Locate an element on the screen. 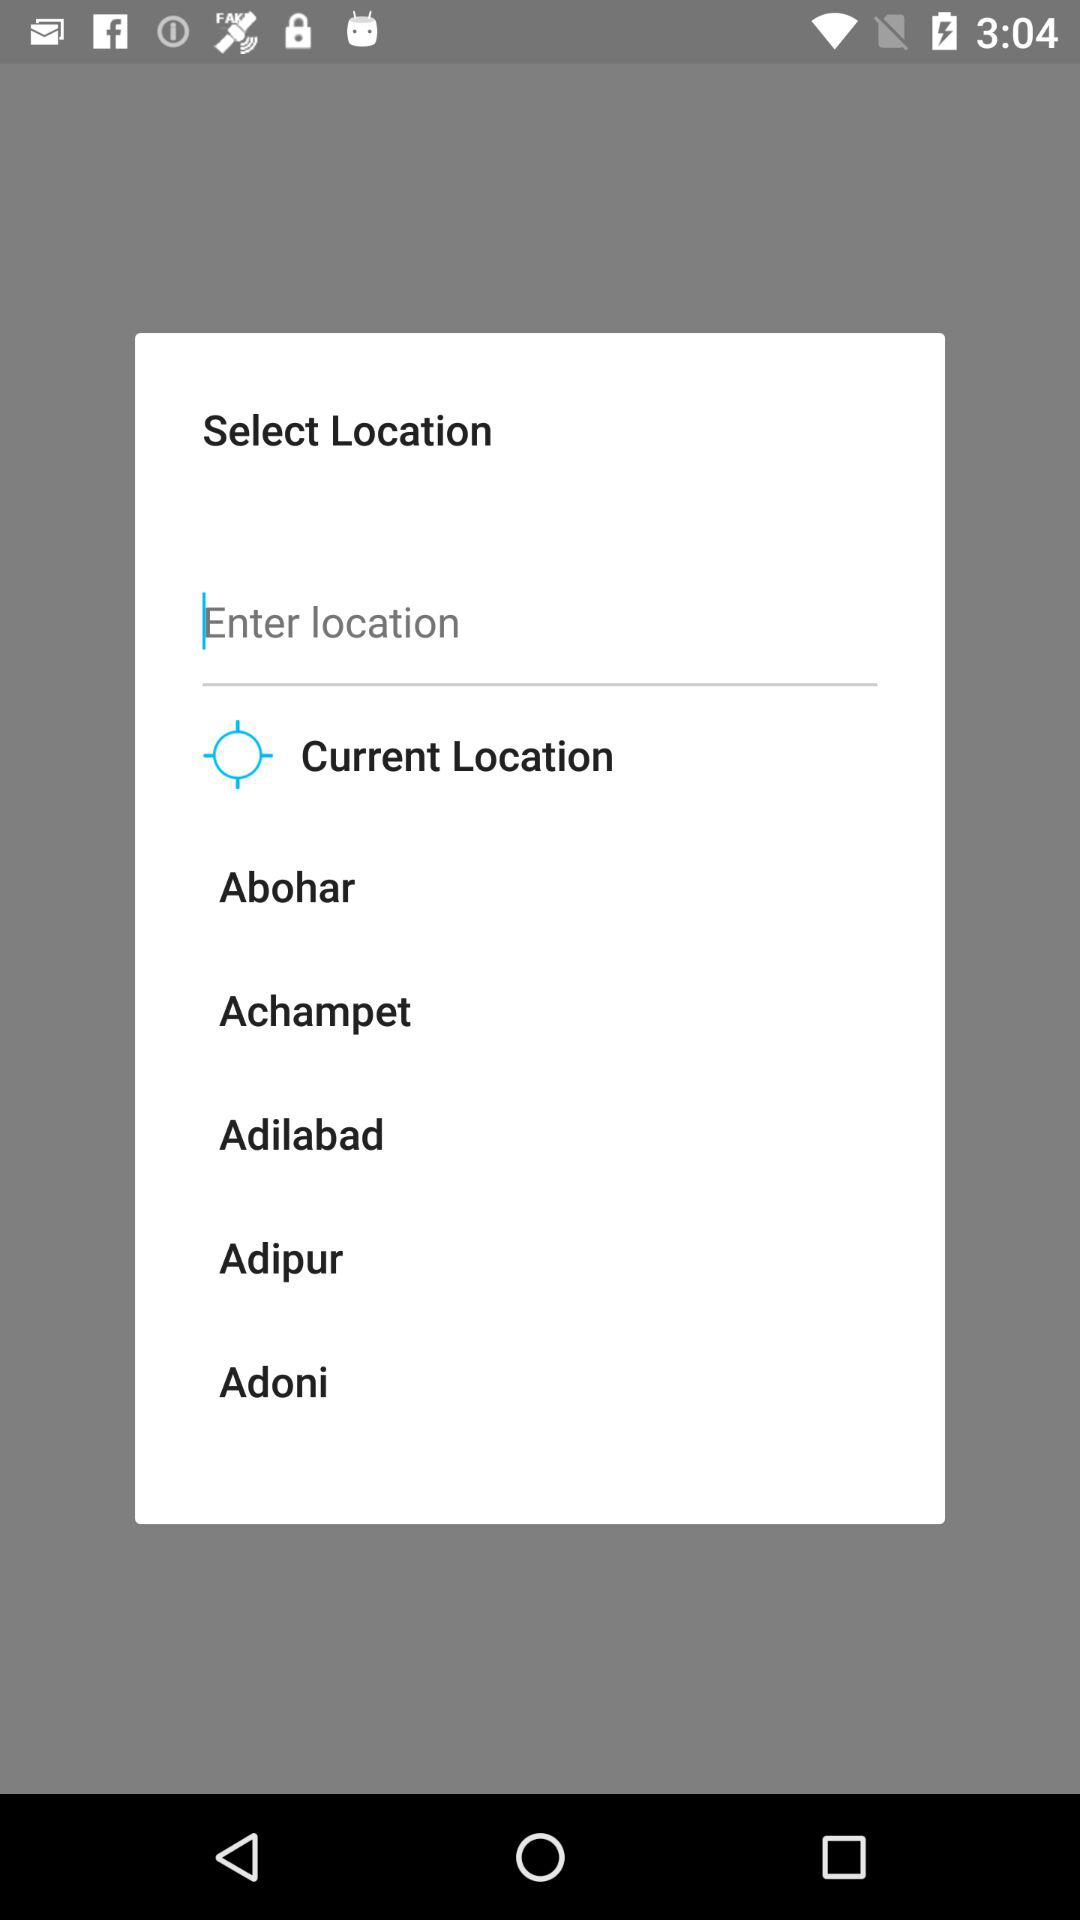  turn on the icon above adipur icon is located at coordinates (301, 1133).